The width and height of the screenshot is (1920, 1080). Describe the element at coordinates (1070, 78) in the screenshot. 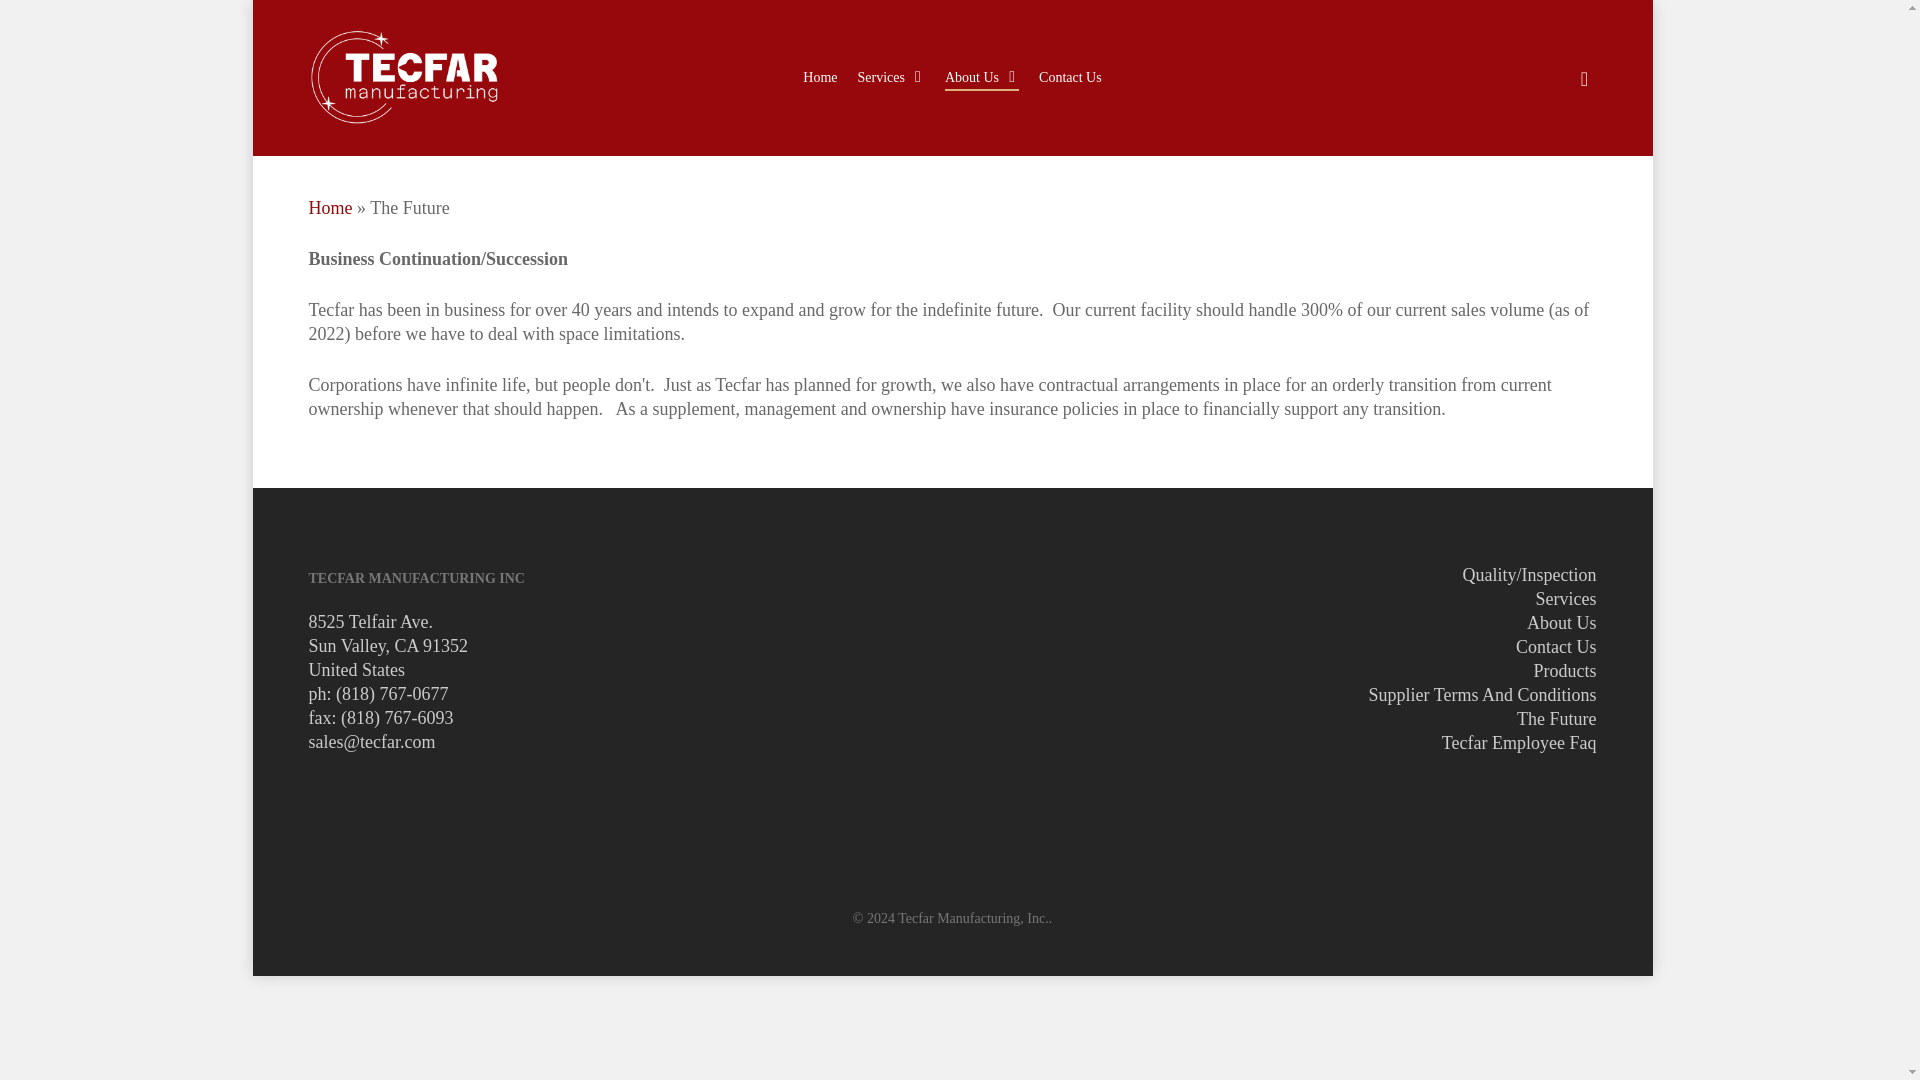

I see `Contact Us` at that location.